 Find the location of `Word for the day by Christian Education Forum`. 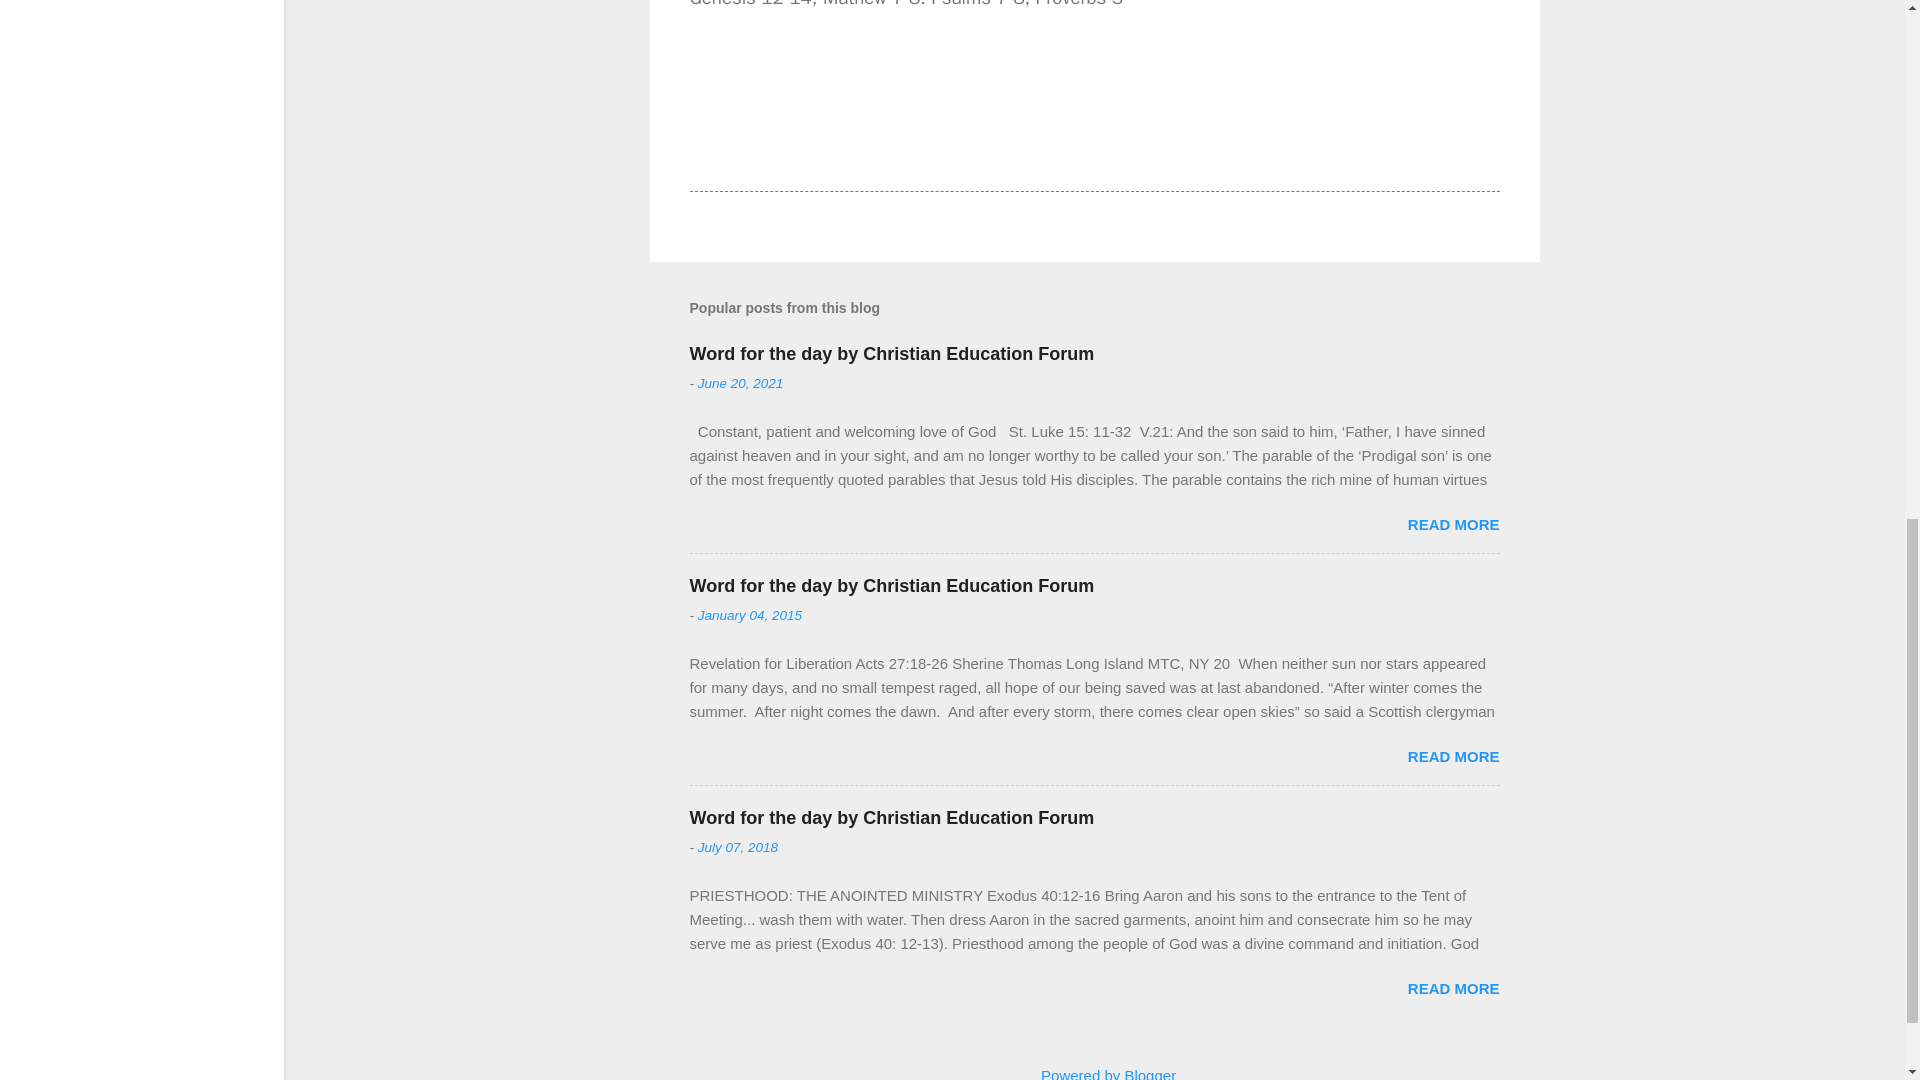

Word for the day by Christian Education Forum is located at coordinates (892, 818).